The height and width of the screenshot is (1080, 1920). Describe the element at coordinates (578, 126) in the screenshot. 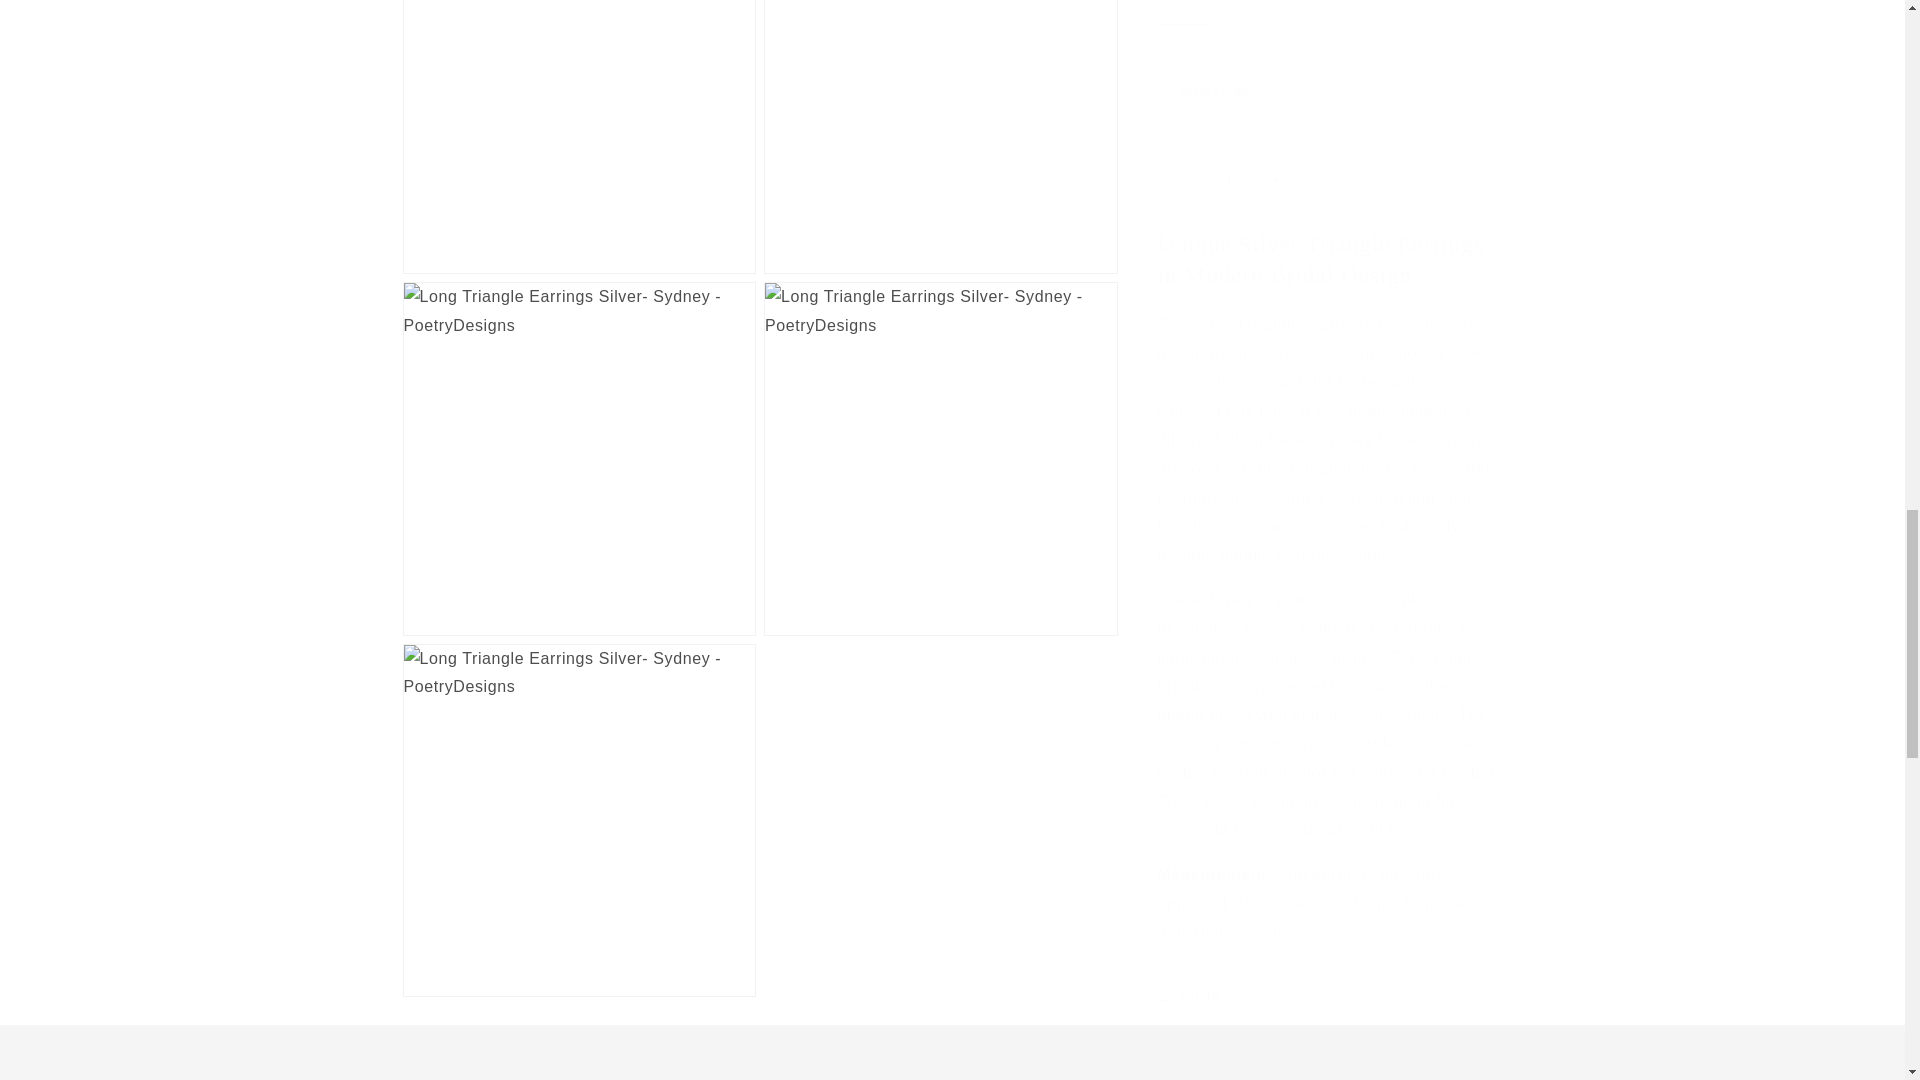

I see `Open media 8 in modal` at that location.